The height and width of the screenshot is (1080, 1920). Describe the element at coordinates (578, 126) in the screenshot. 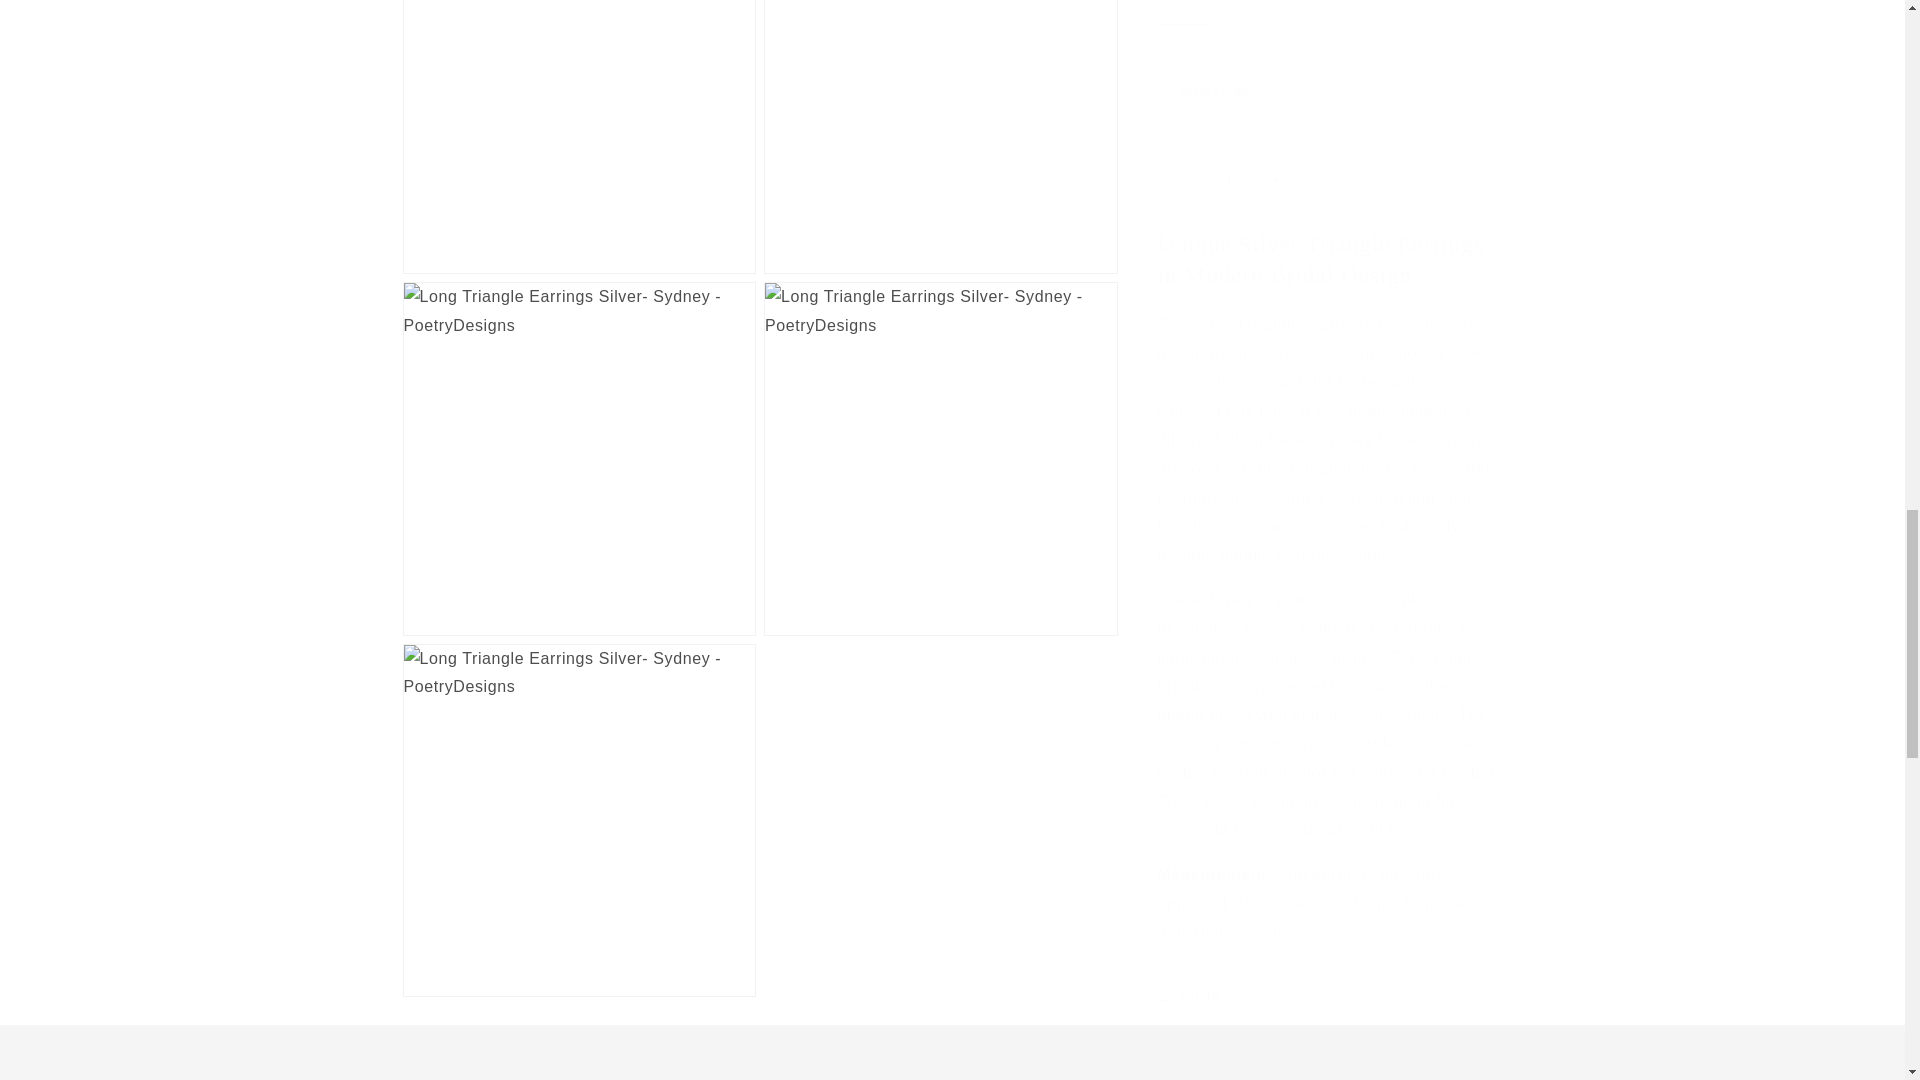

I see `Open media 8 in modal` at that location.